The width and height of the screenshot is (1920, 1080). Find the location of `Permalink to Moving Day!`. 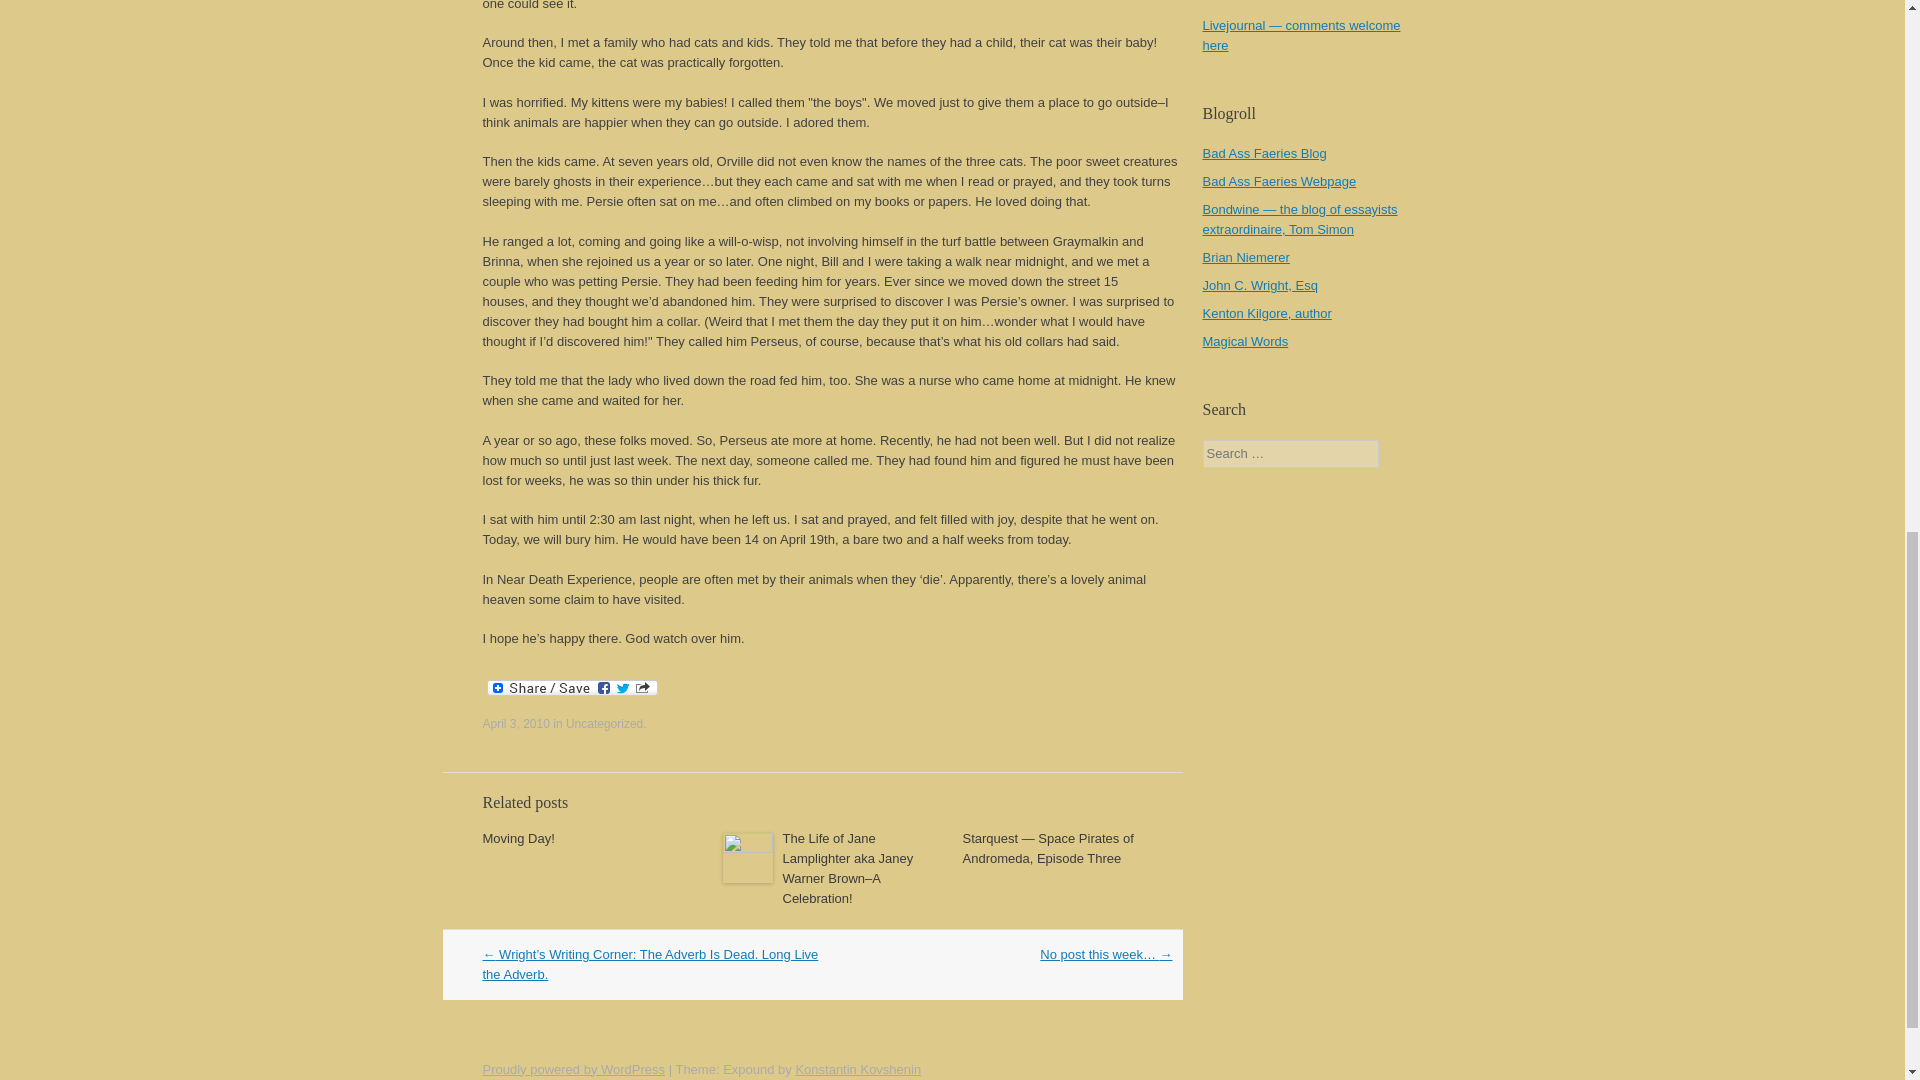

Permalink to Moving Day! is located at coordinates (518, 838).